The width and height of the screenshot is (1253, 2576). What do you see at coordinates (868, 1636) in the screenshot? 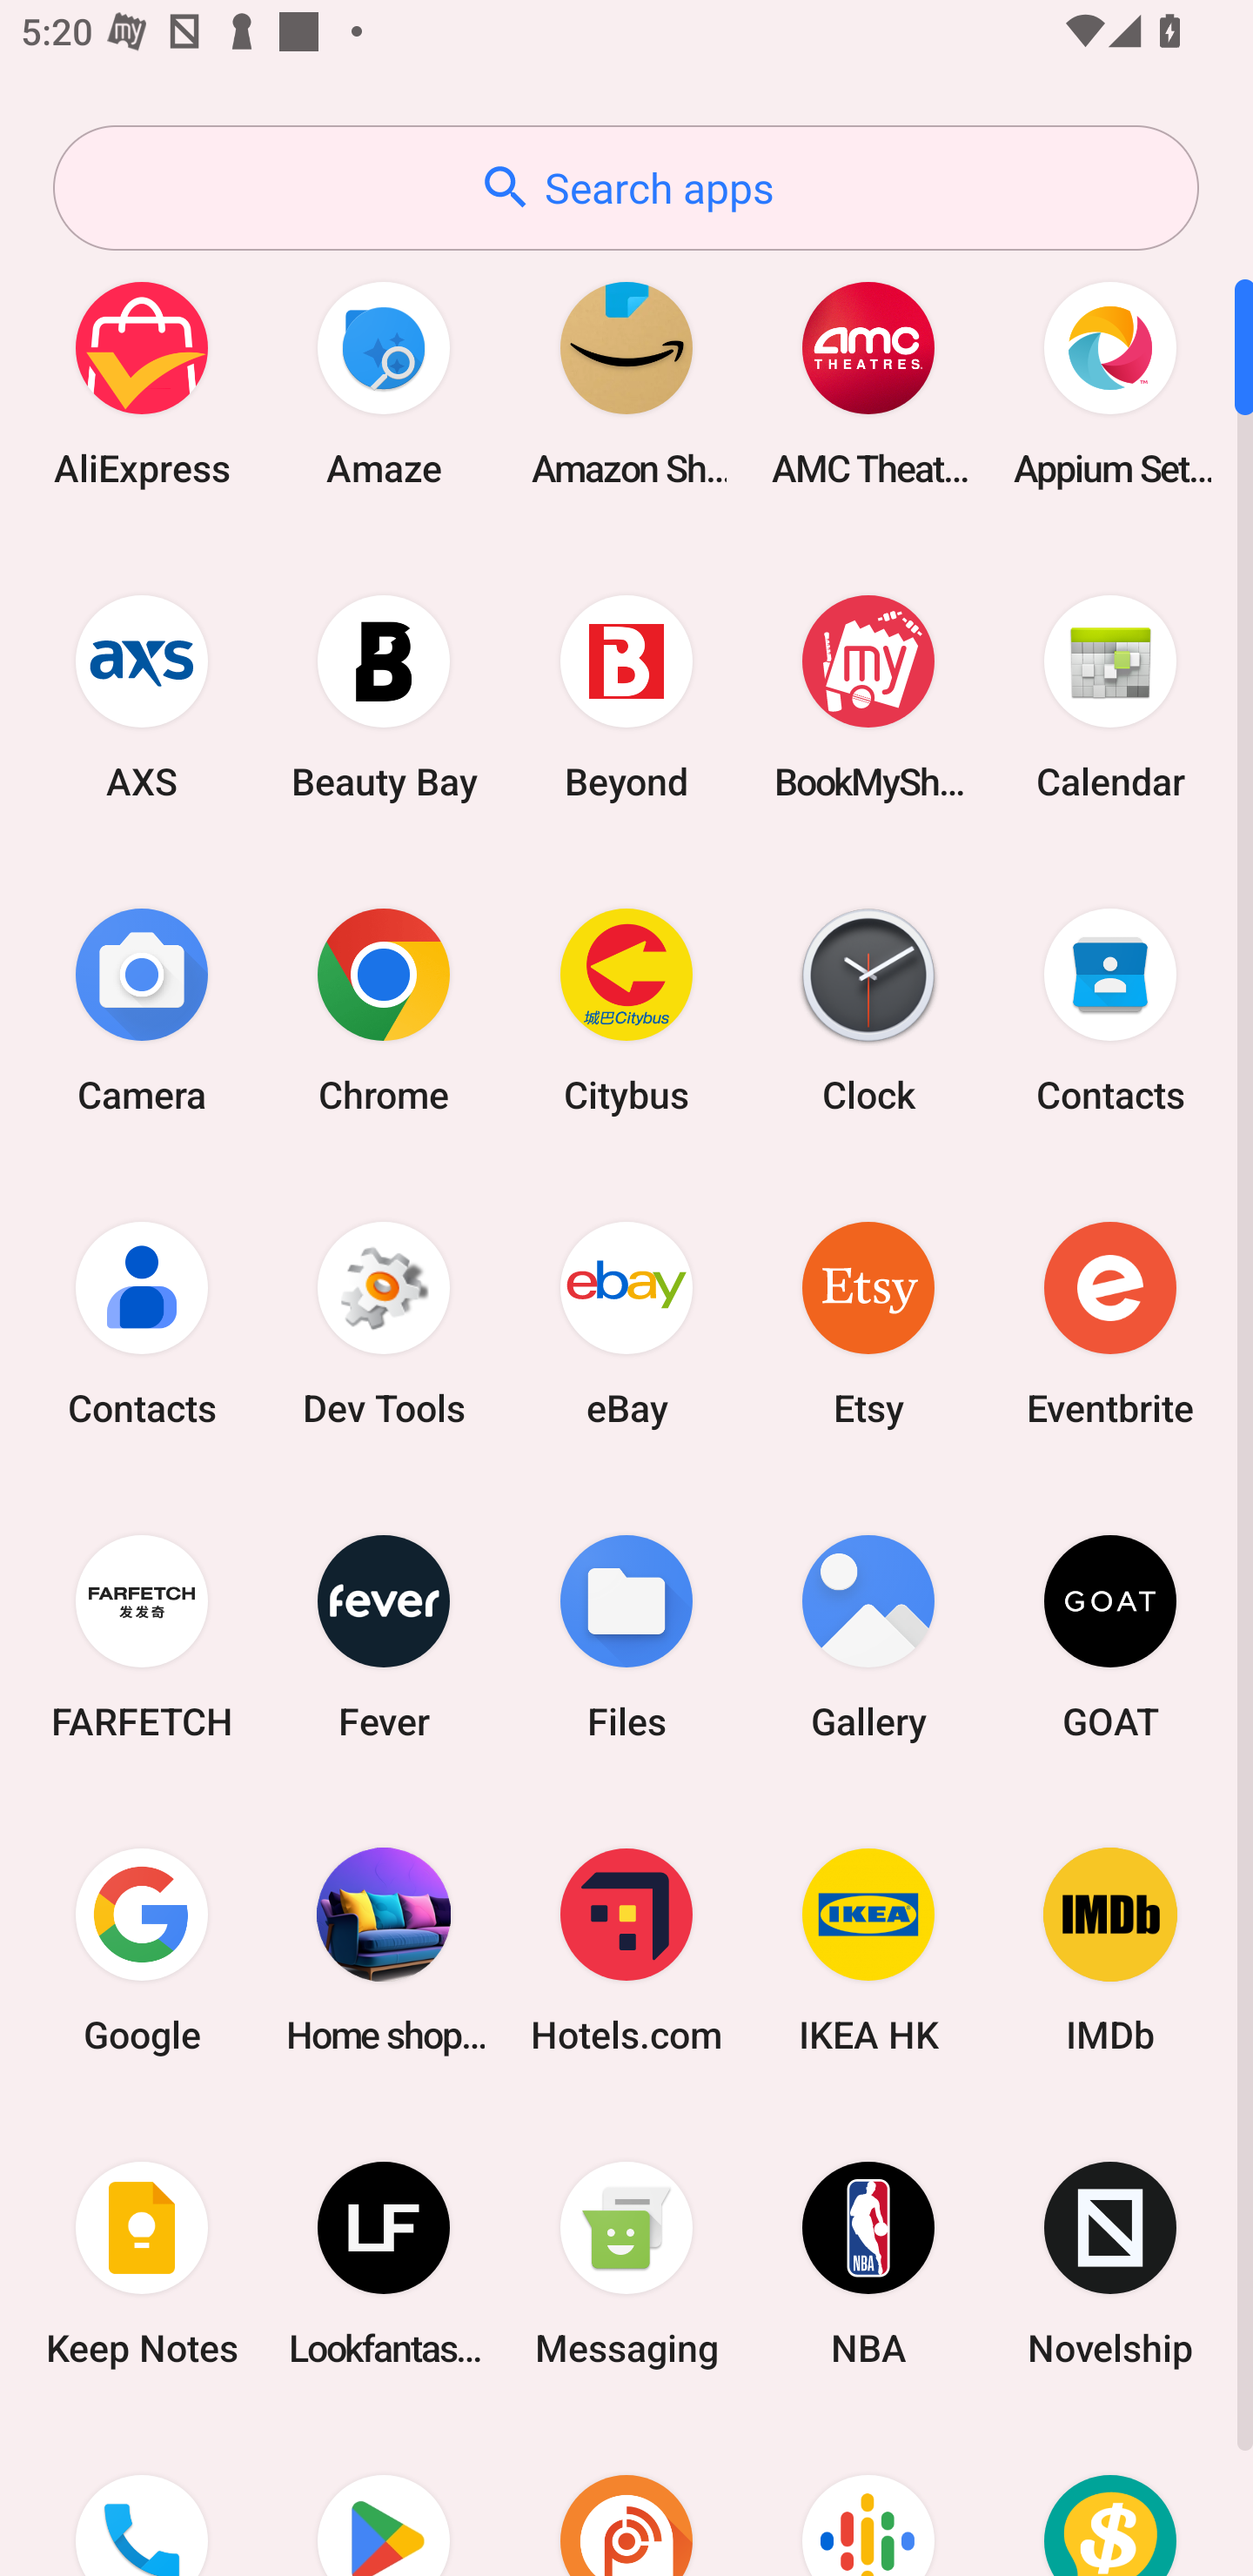
I see `Gallery` at bounding box center [868, 1636].